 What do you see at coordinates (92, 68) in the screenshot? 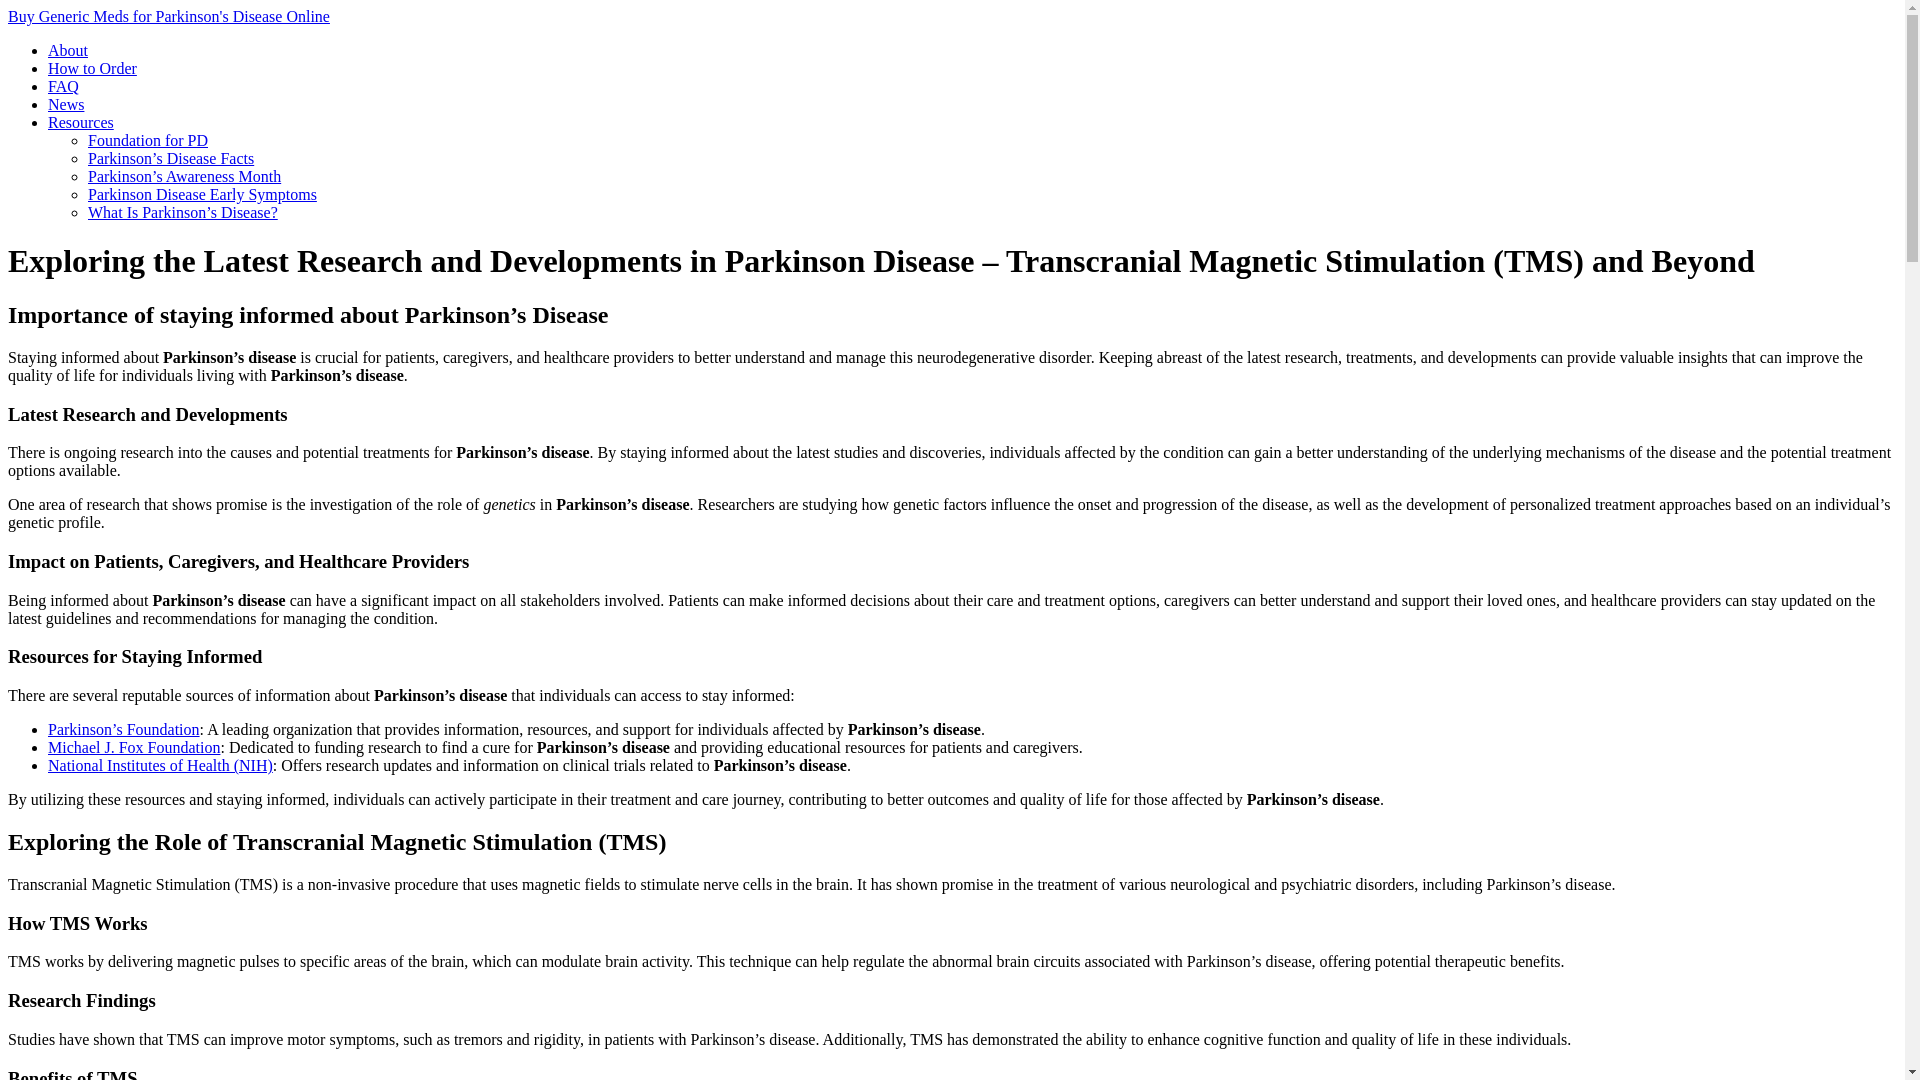
I see `How to Order` at bounding box center [92, 68].